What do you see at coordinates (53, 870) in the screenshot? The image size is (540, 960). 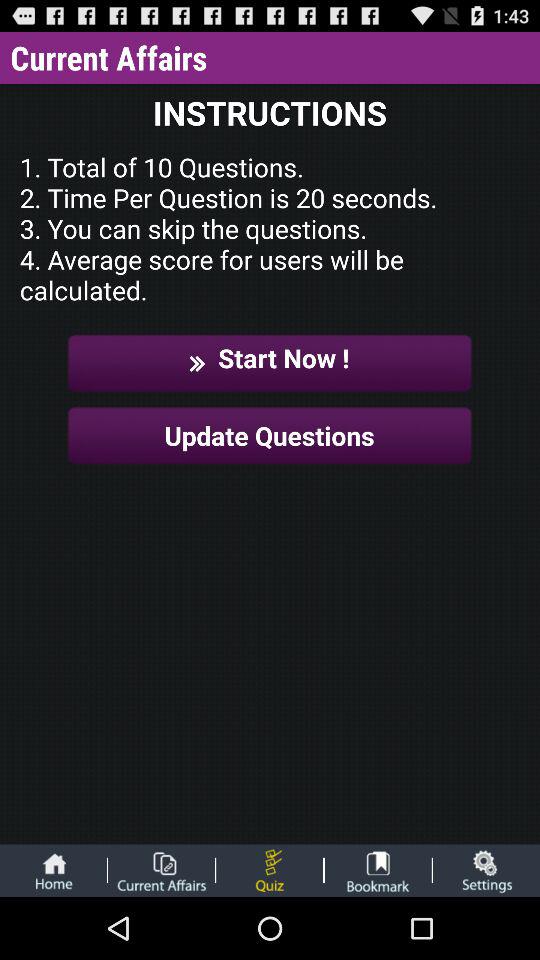 I see `tap the icon below the update questions` at bounding box center [53, 870].